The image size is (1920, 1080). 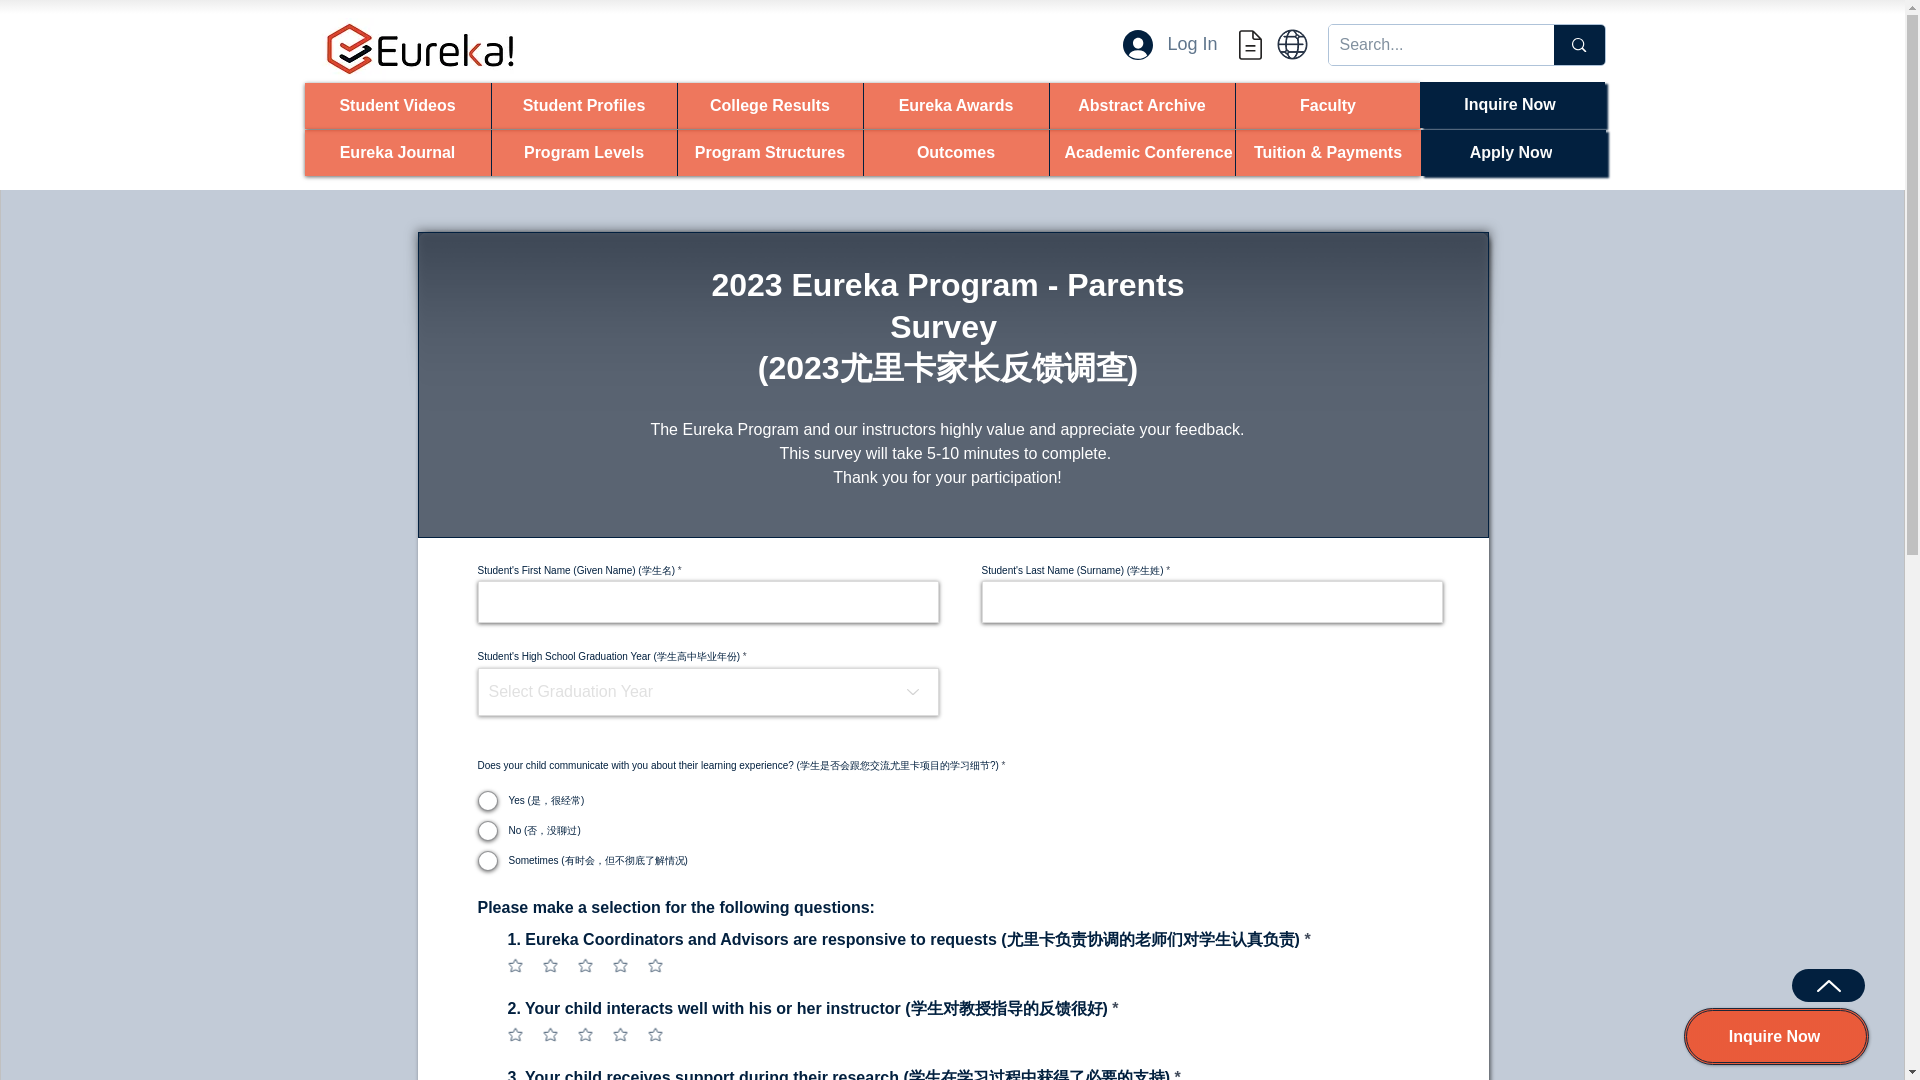 What do you see at coordinates (1141, 106) in the screenshot?
I see `Abstract Archive` at bounding box center [1141, 106].